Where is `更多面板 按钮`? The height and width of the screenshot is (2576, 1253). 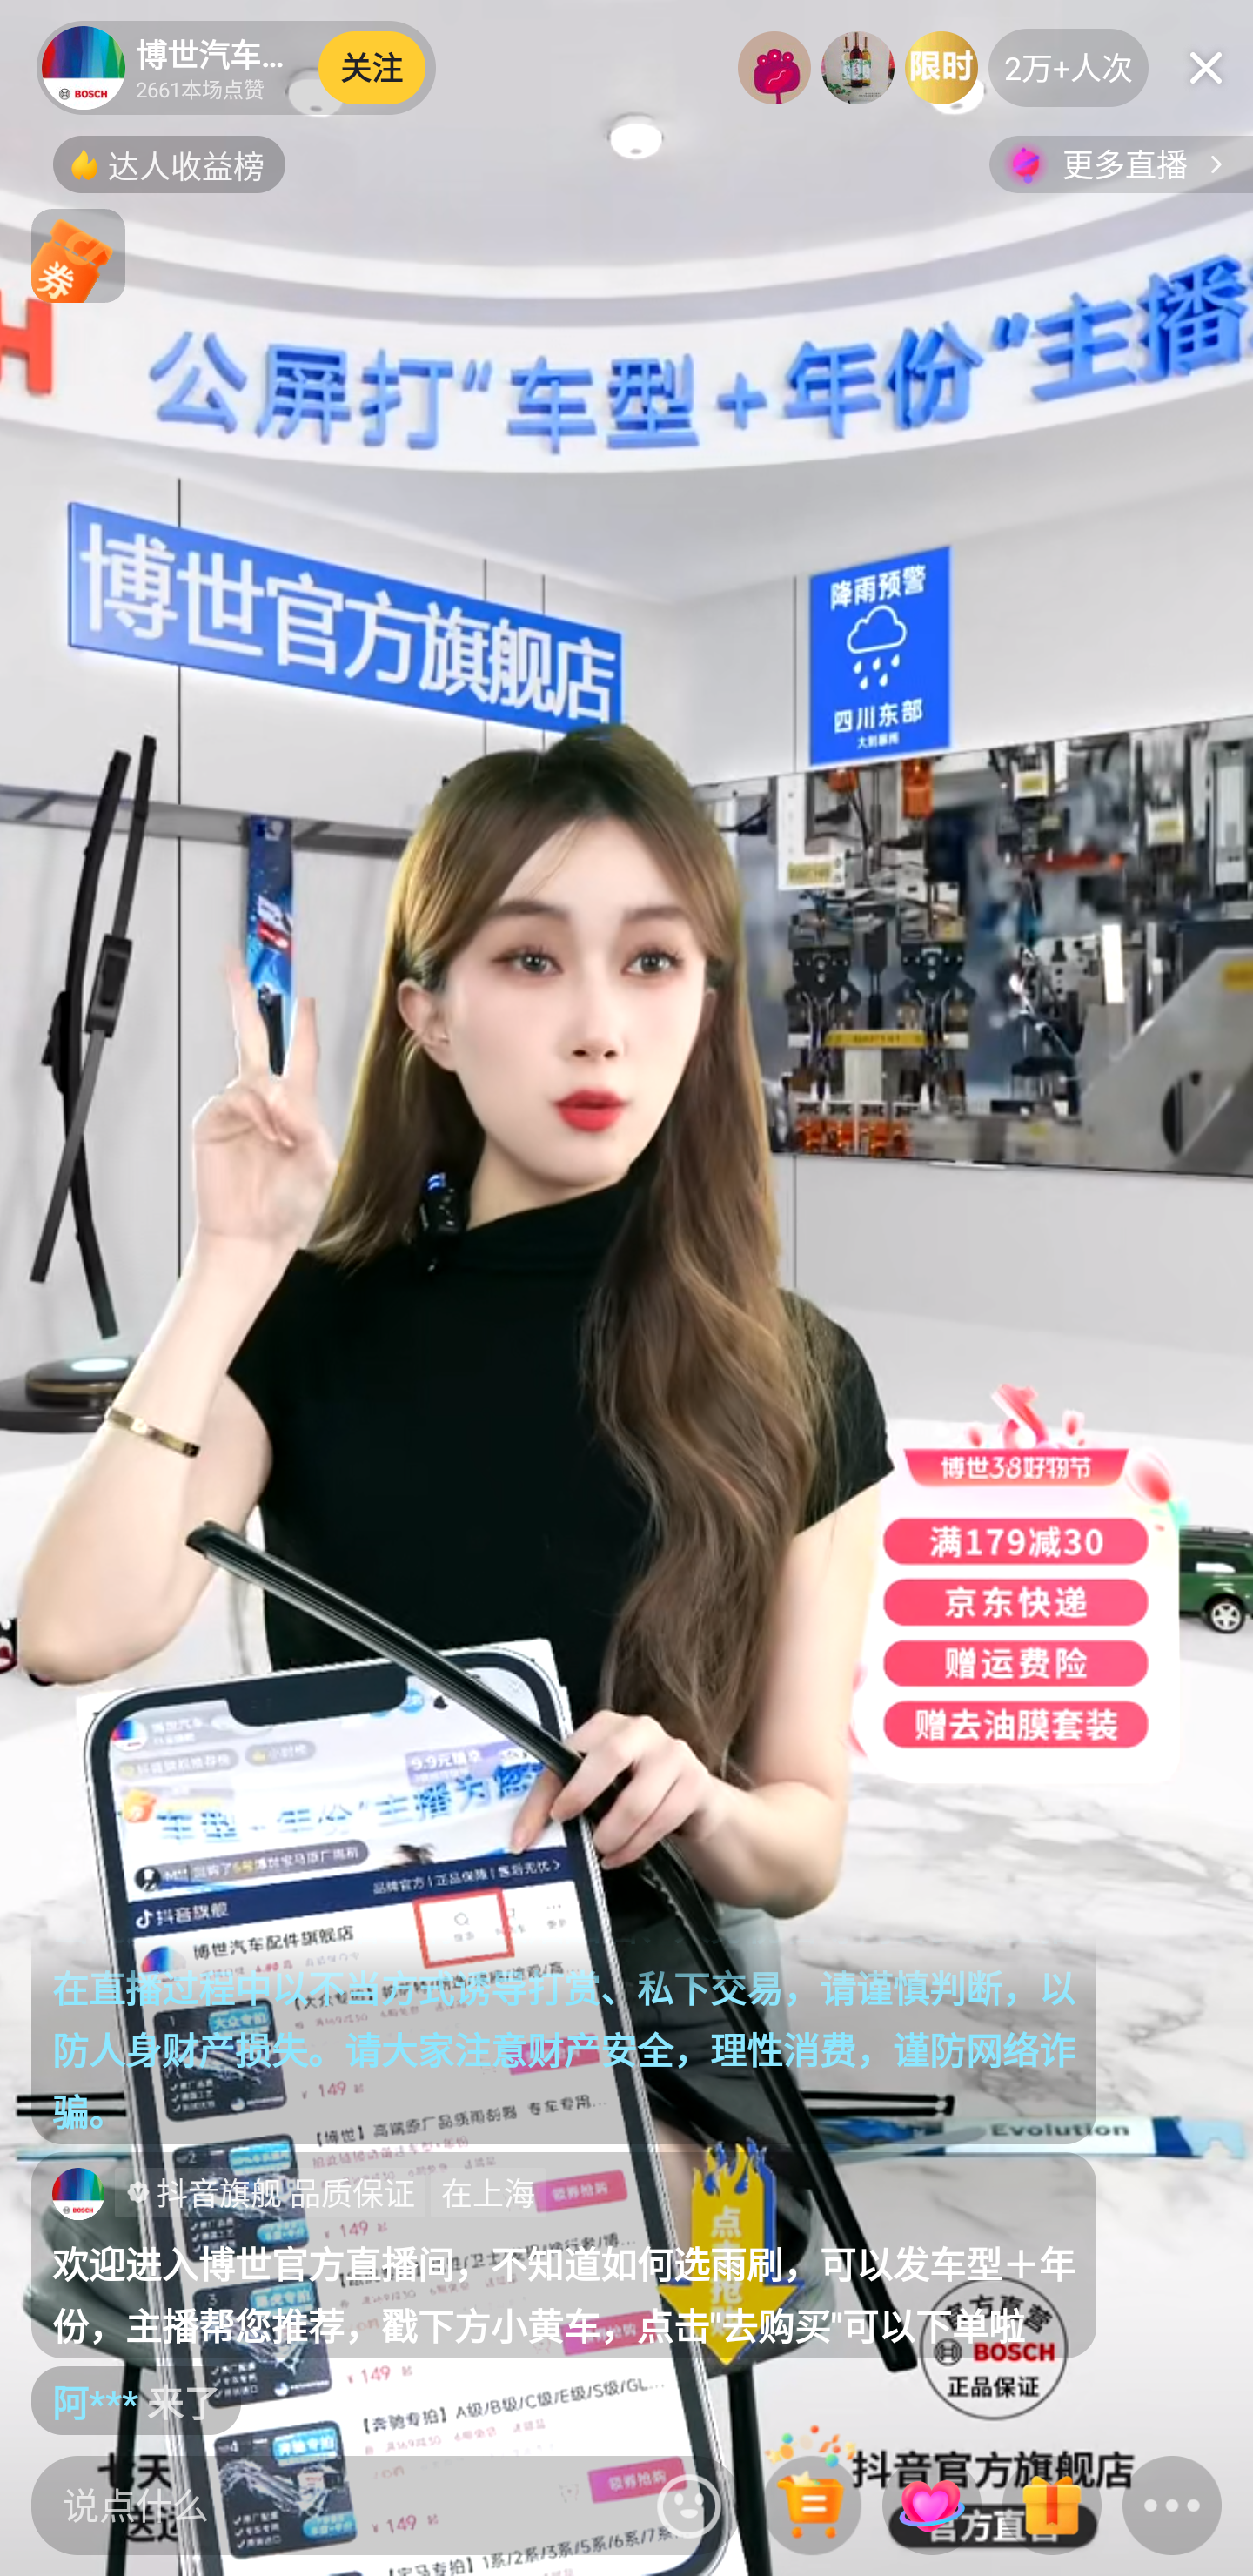
更多面板 按钮 is located at coordinates (1172, 2507).